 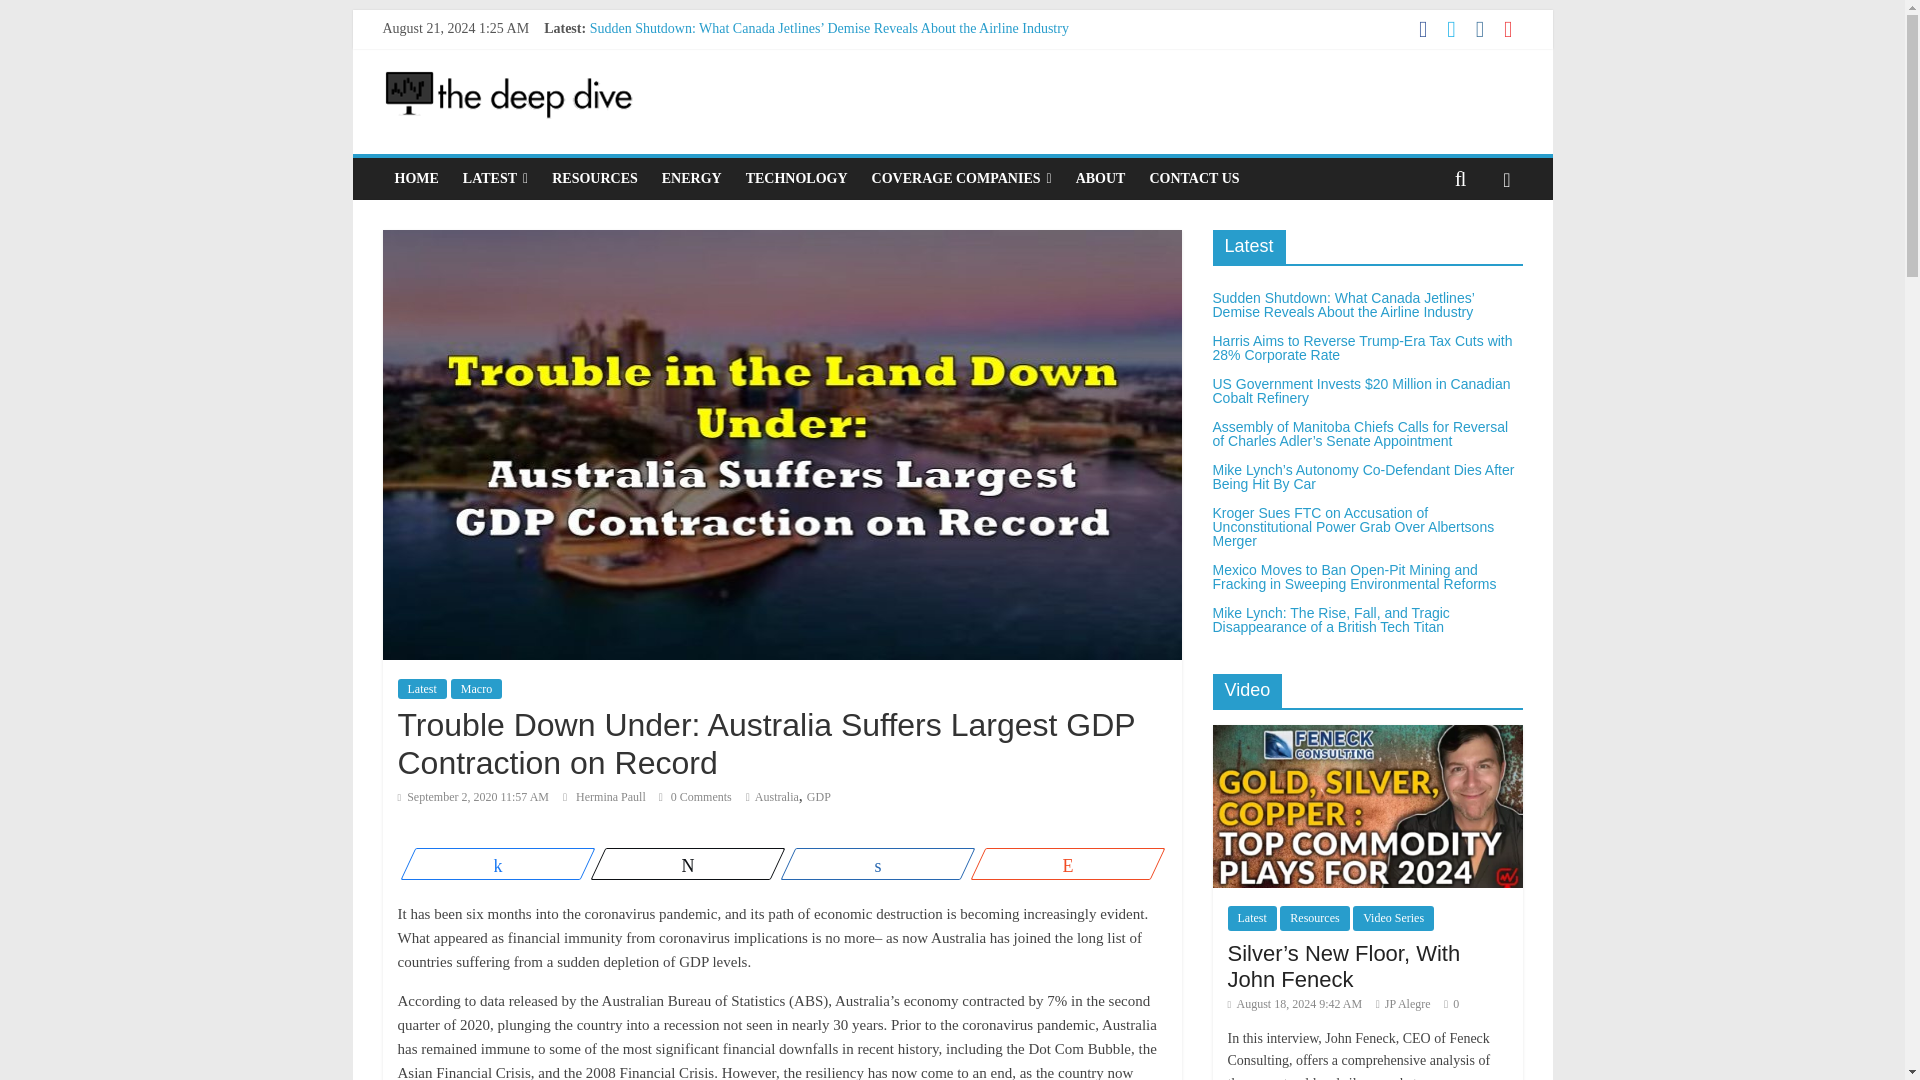 What do you see at coordinates (594, 178) in the screenshot?
I see `RESOURCES` at bounding box center [594, 178].